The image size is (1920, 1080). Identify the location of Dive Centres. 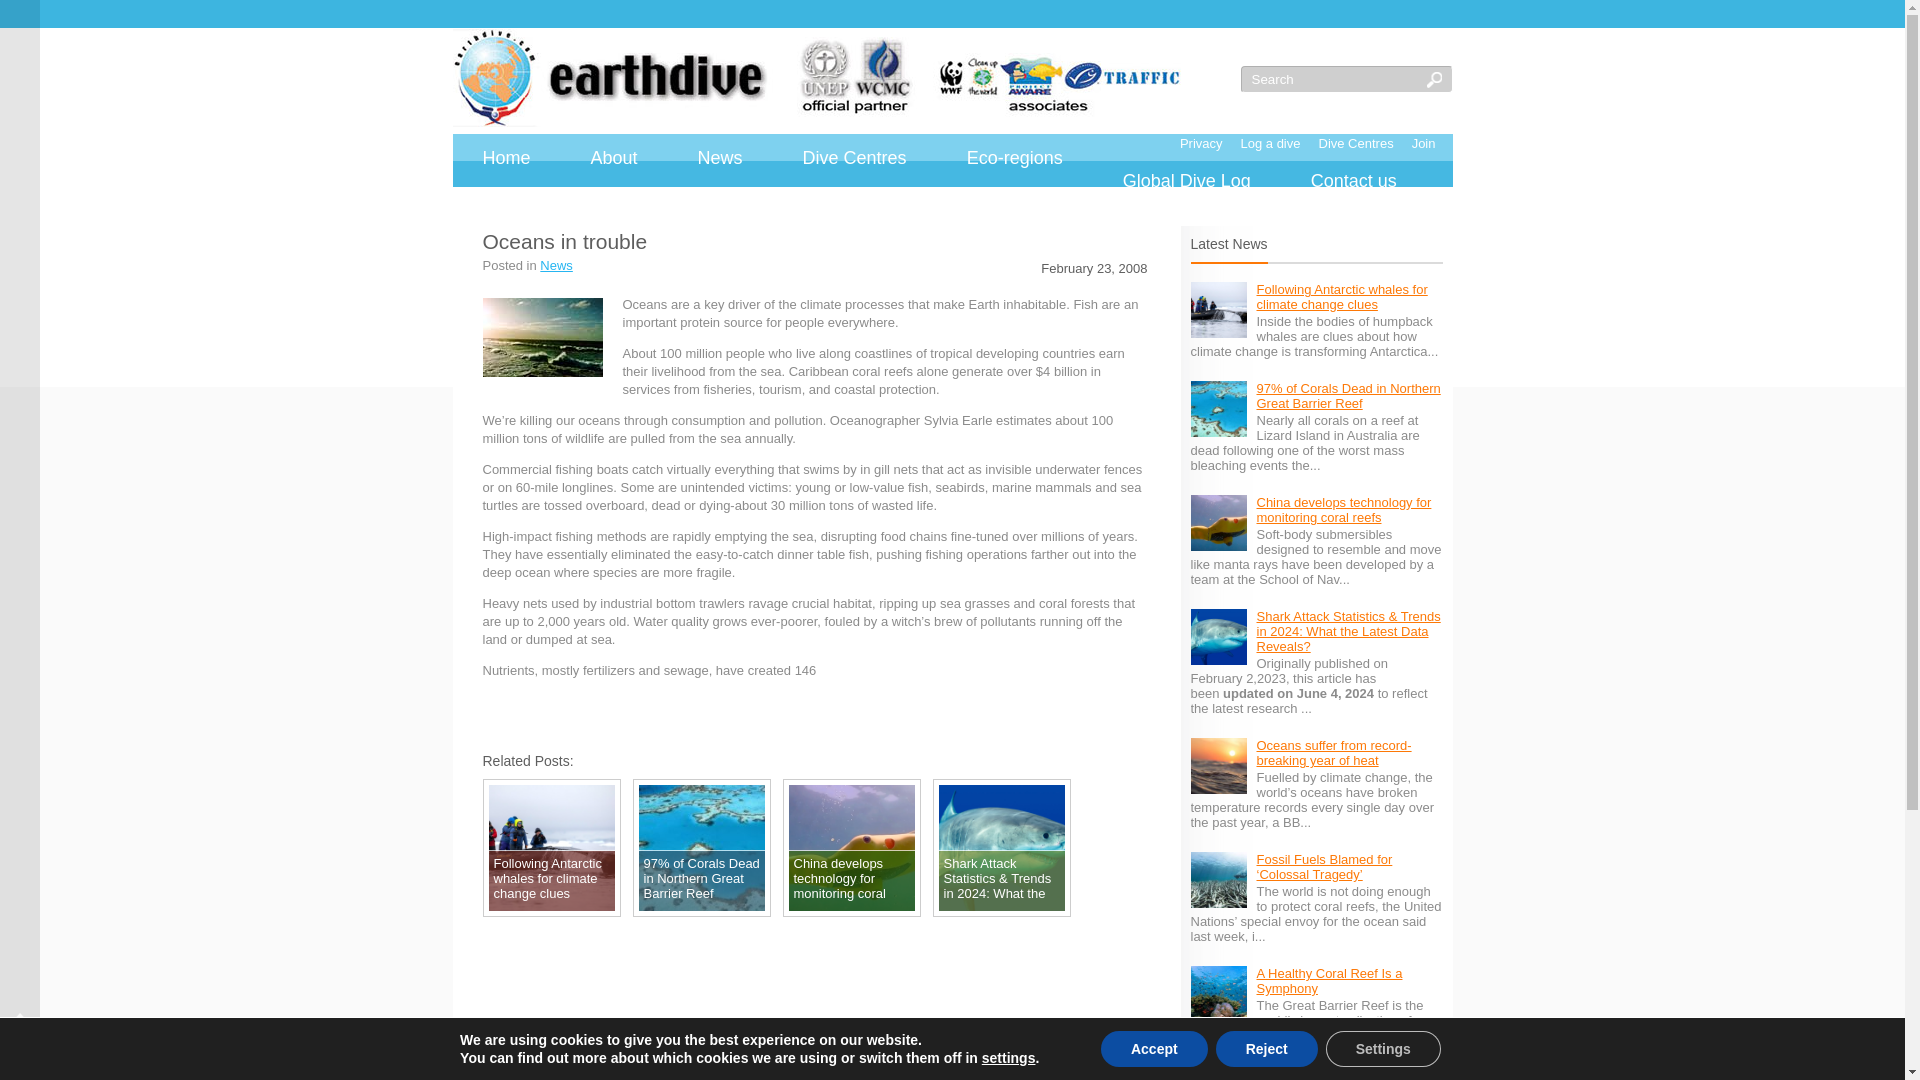
(854, 158).